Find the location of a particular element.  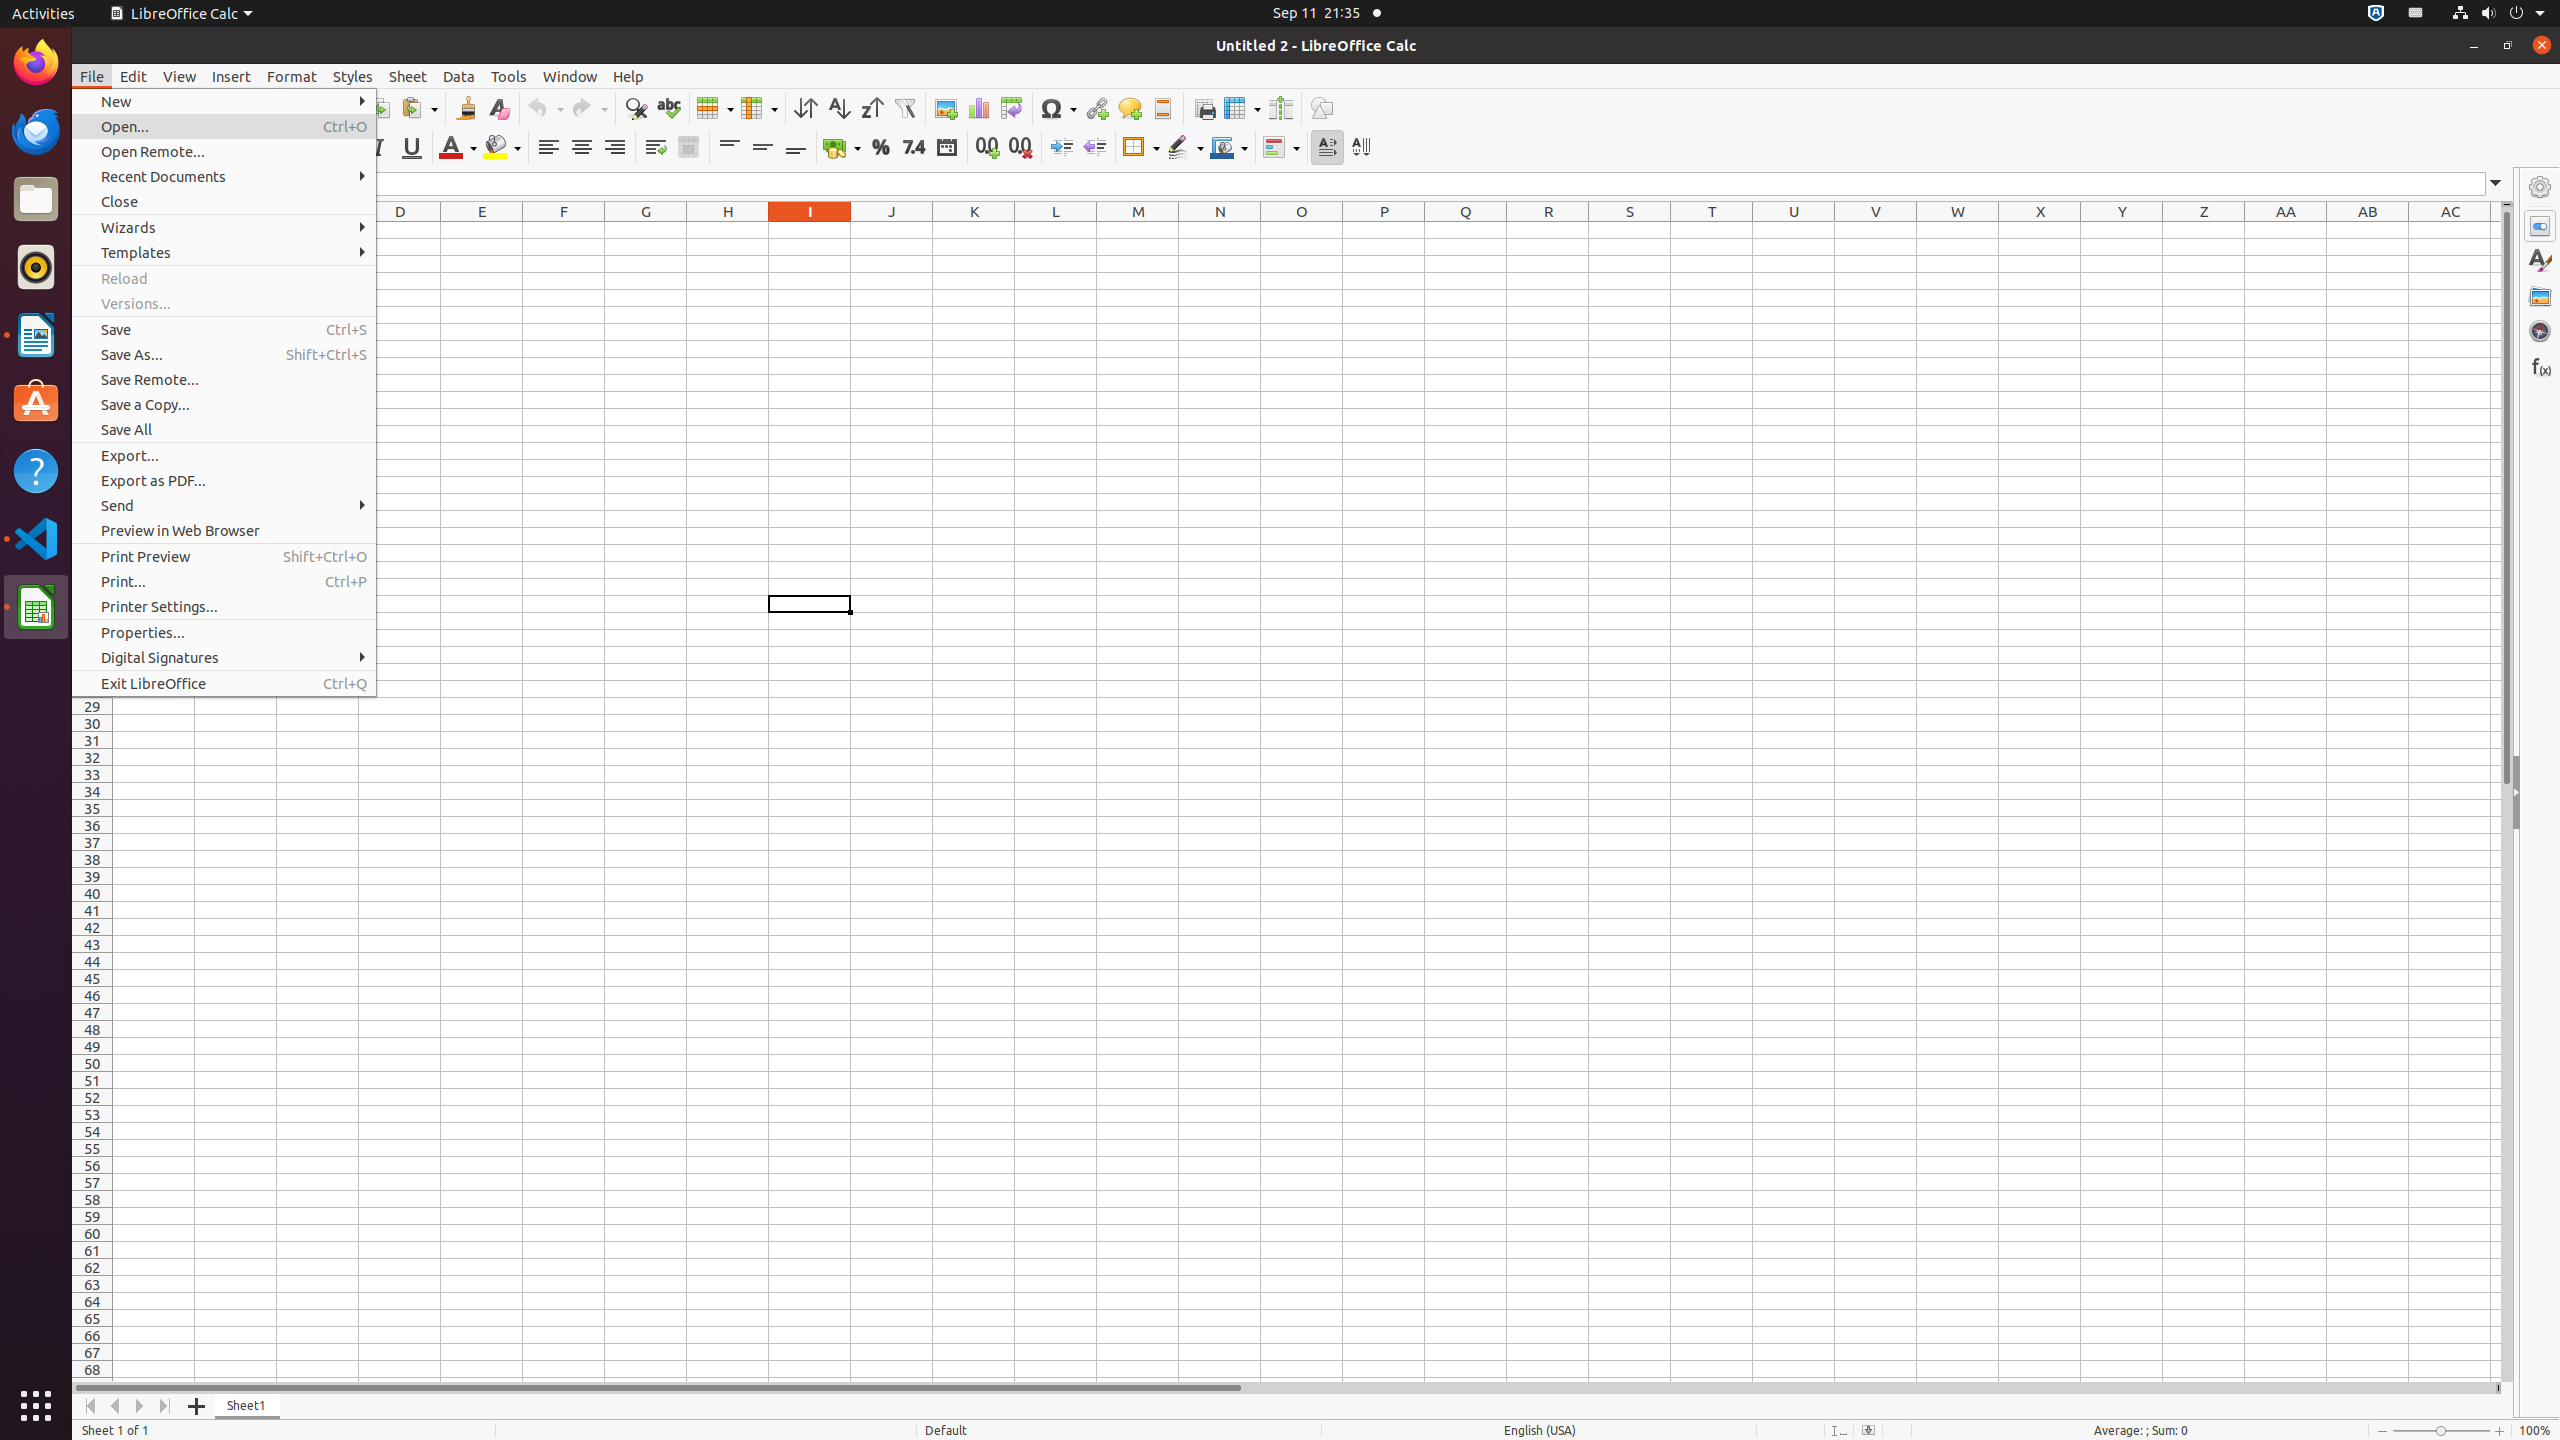

Reload is located at coordinates (224, 278).